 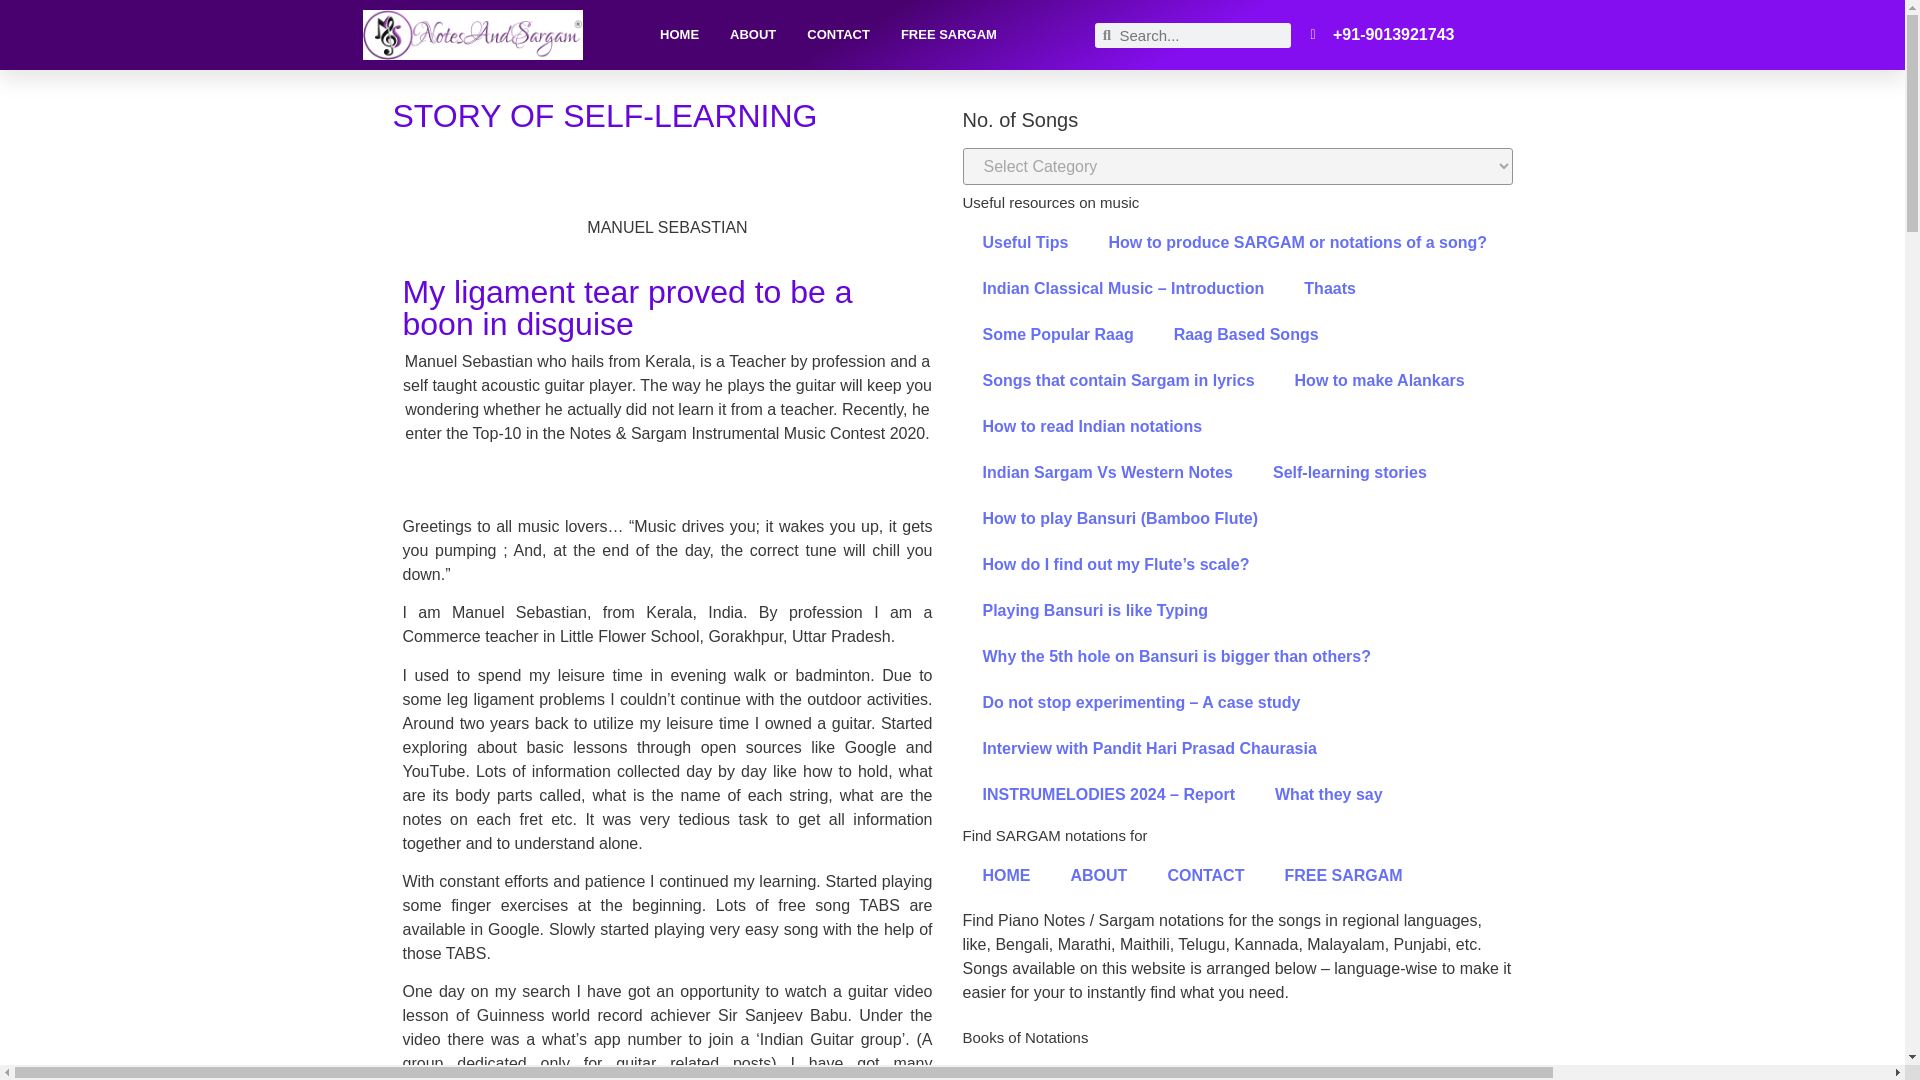 What do you see at coordinates (1176, 656) in the screenshot?
I see `Why the 5th hole on Bansuri is bigger than others?` at bounding box center [1176, 656].